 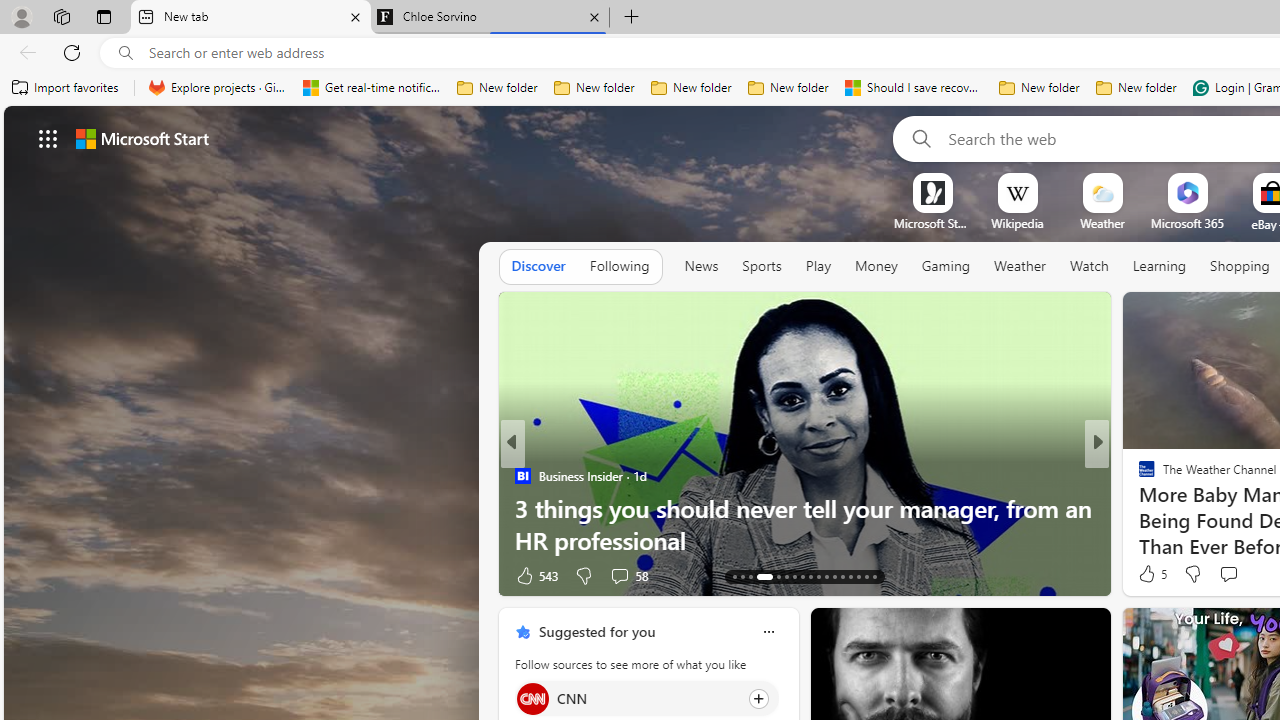 I want to click on AutomationID: tab-18, so click(x=786, y=576).